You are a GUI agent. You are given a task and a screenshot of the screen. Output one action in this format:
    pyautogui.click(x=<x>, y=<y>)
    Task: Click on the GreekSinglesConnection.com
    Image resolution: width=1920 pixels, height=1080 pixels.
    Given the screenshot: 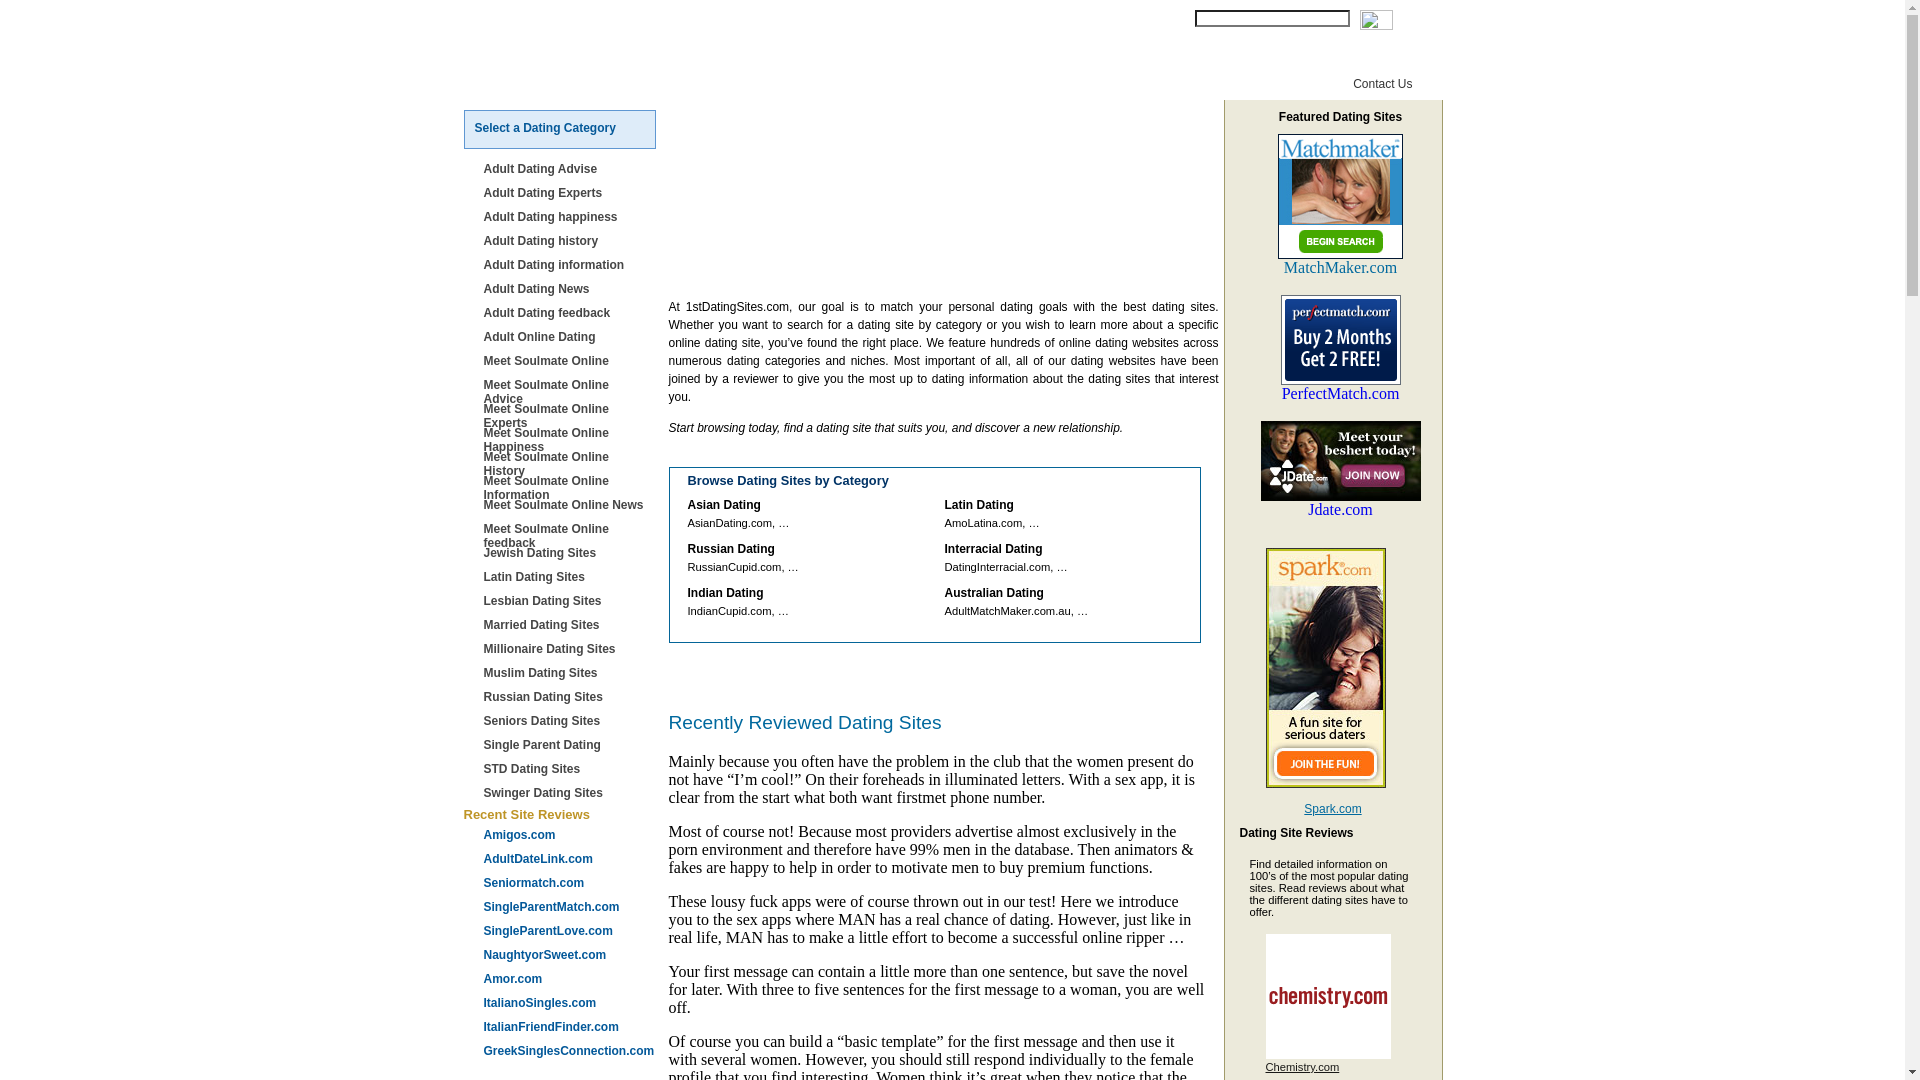 What is the action you would take?
    pyautogui.click(x=567, y=1051)
    